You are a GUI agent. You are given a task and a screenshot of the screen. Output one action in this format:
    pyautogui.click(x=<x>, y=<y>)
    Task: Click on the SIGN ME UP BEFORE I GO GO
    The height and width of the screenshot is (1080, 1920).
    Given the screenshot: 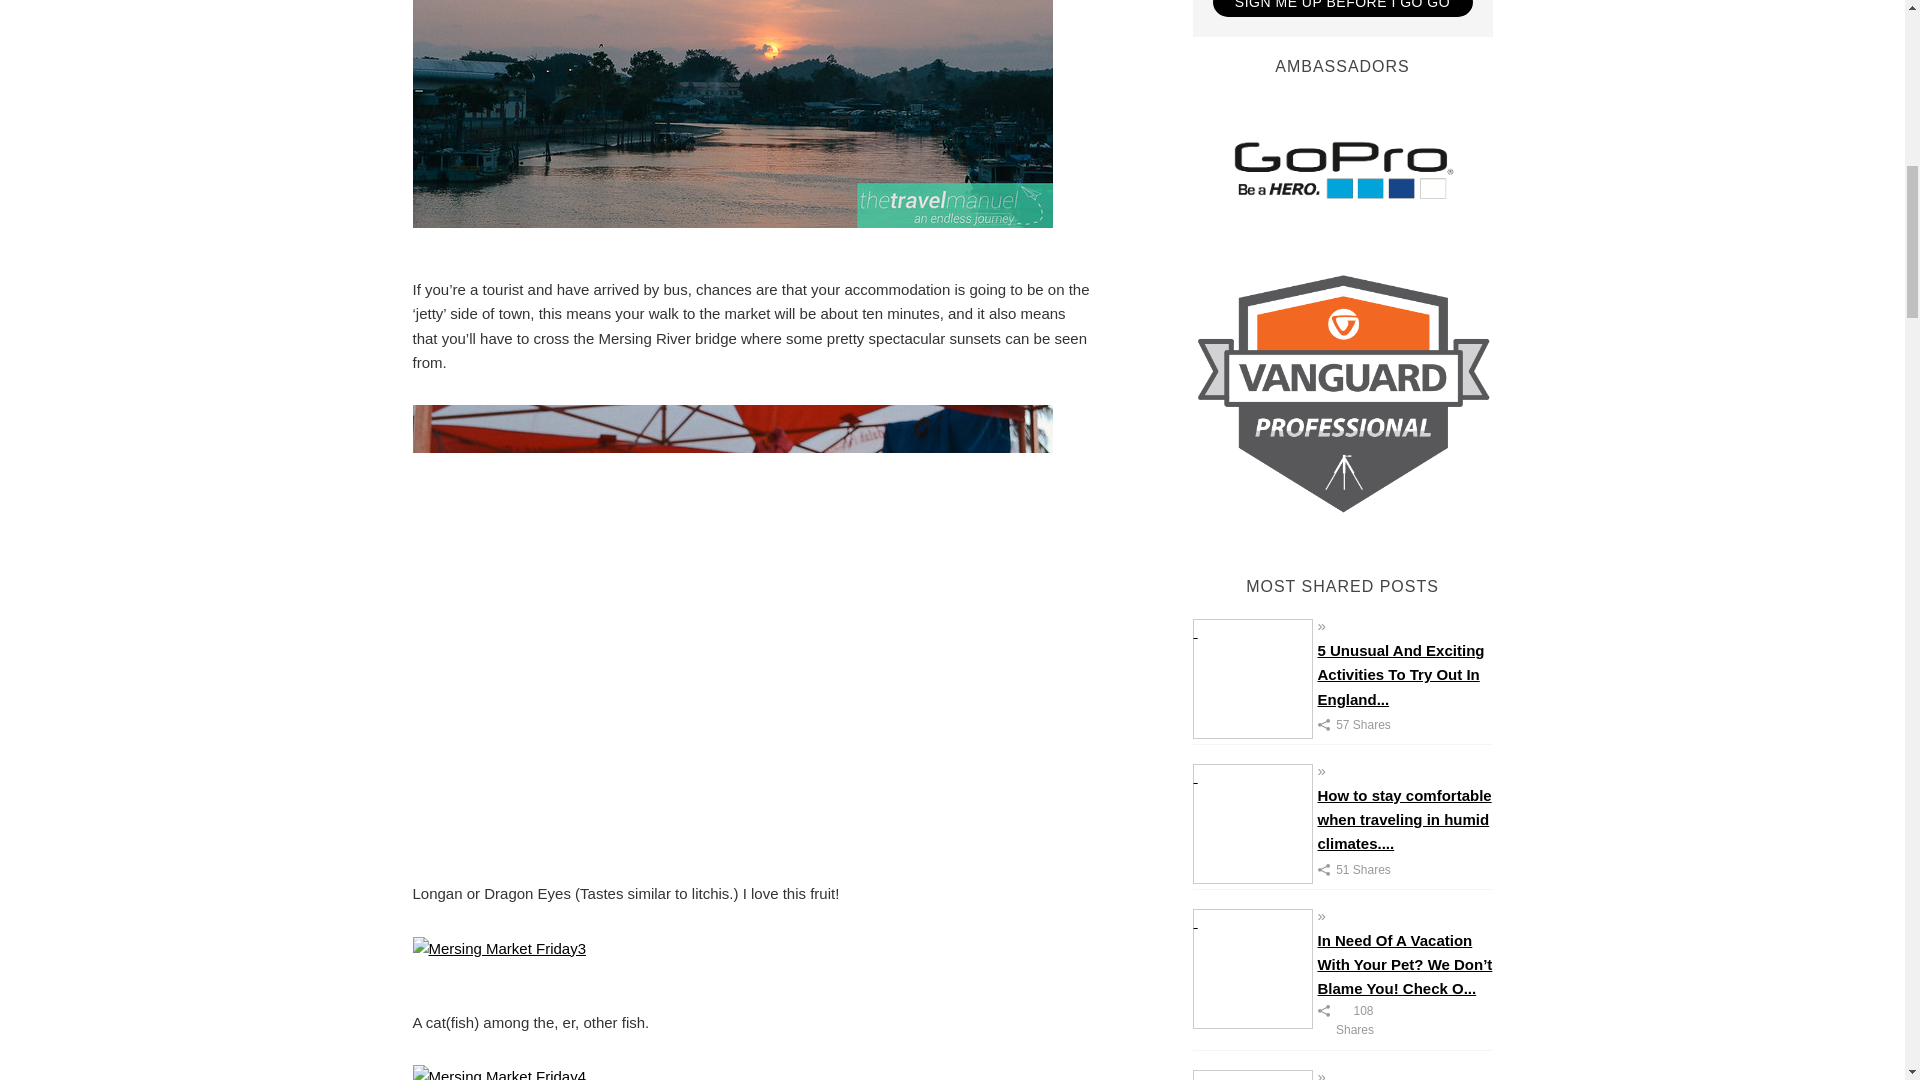 What is the action you would take?
    pyautogui.click(x=1342, y=8)
    